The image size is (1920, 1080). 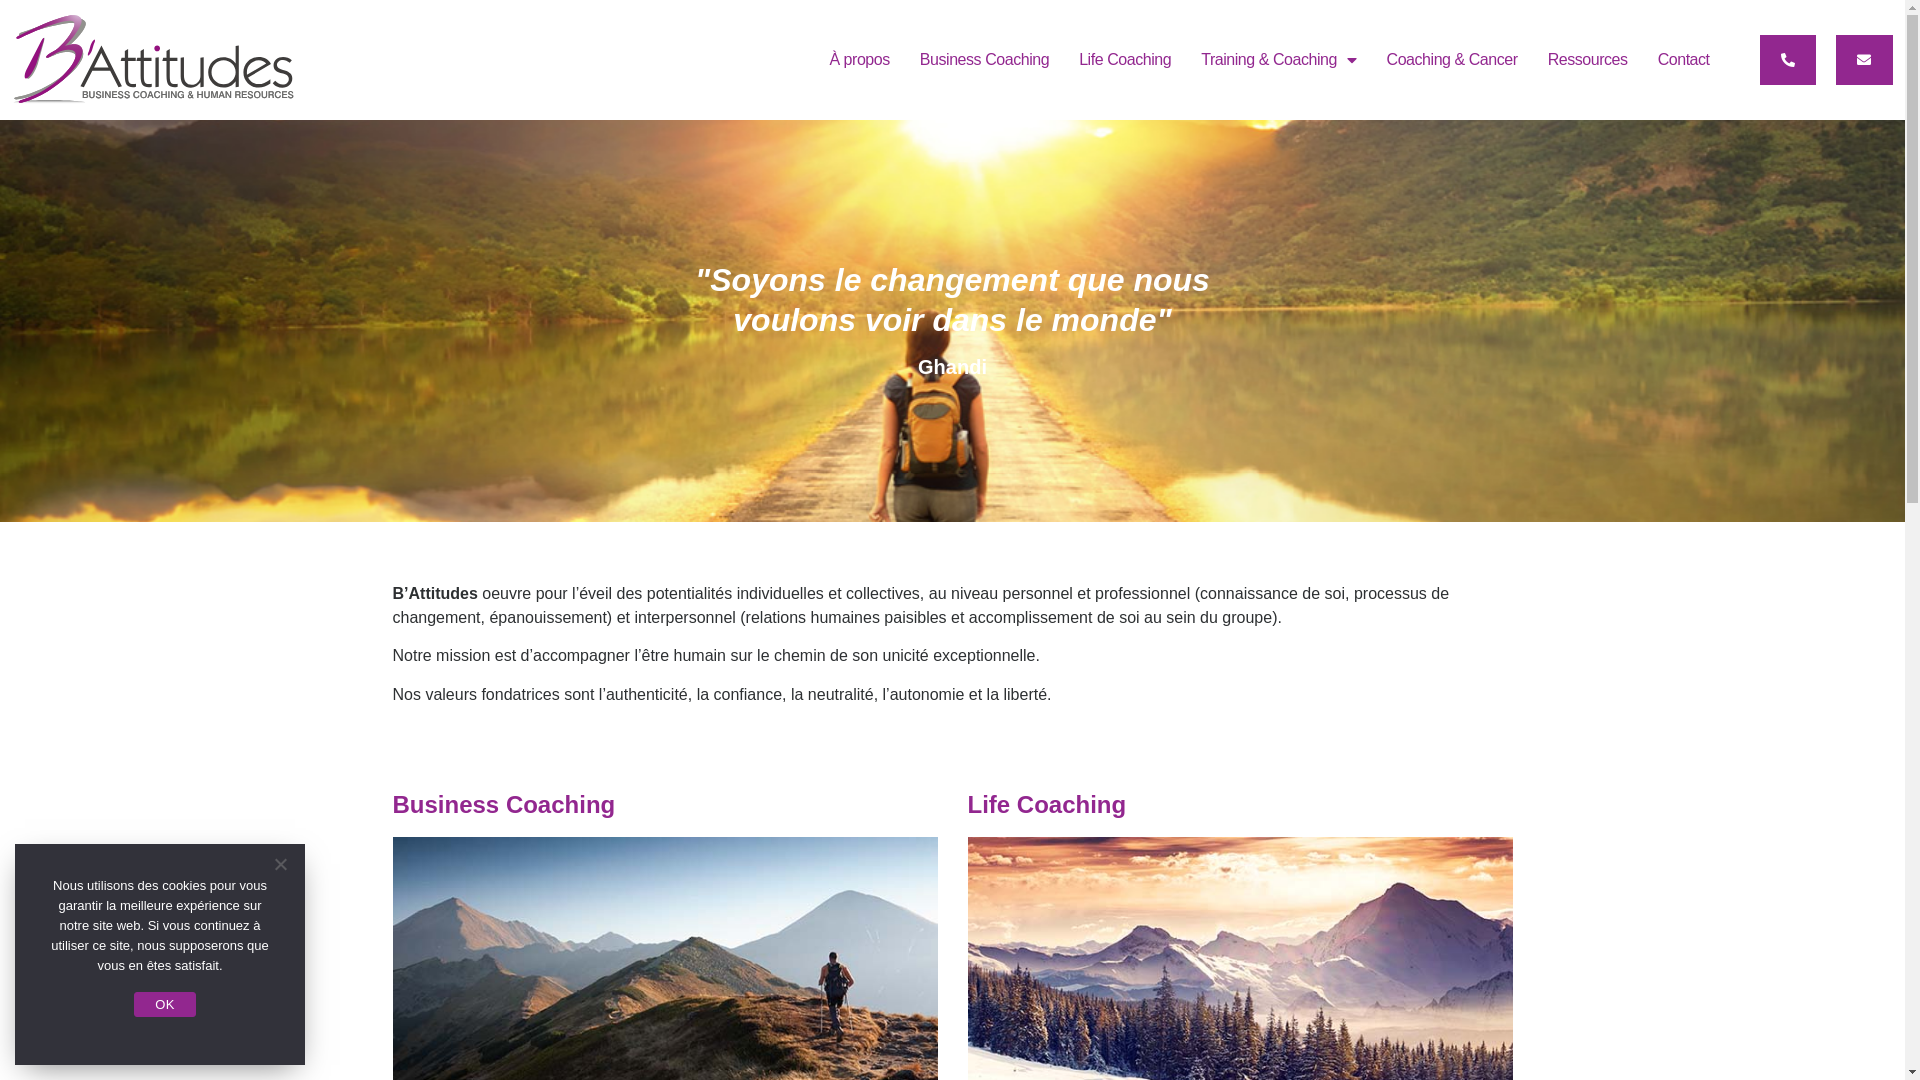 What do you see at coordinates (164, 1004) in the screenshot?
I see `OK` at bounding box center [164, 1004].